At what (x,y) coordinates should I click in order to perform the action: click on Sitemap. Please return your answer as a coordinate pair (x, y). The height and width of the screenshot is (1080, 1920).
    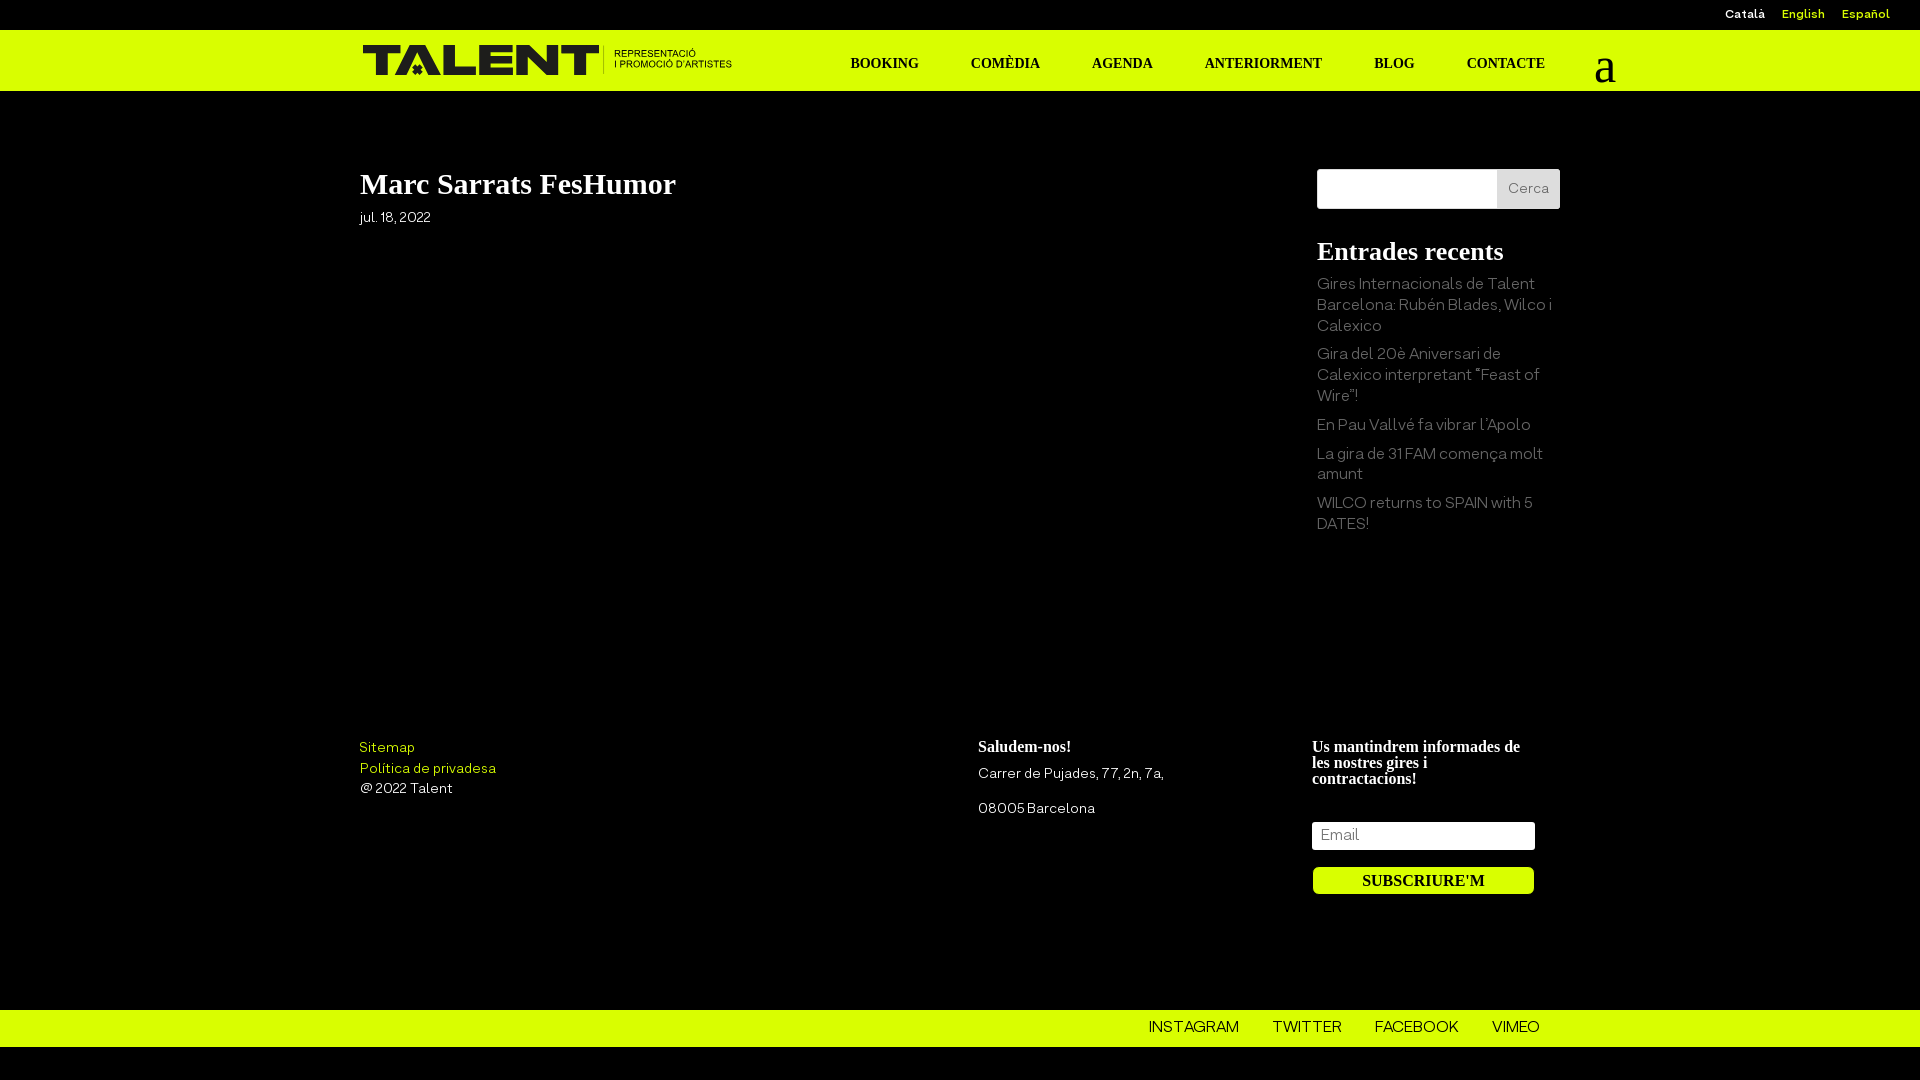
    Looking at the image, I should click on (388, 748).